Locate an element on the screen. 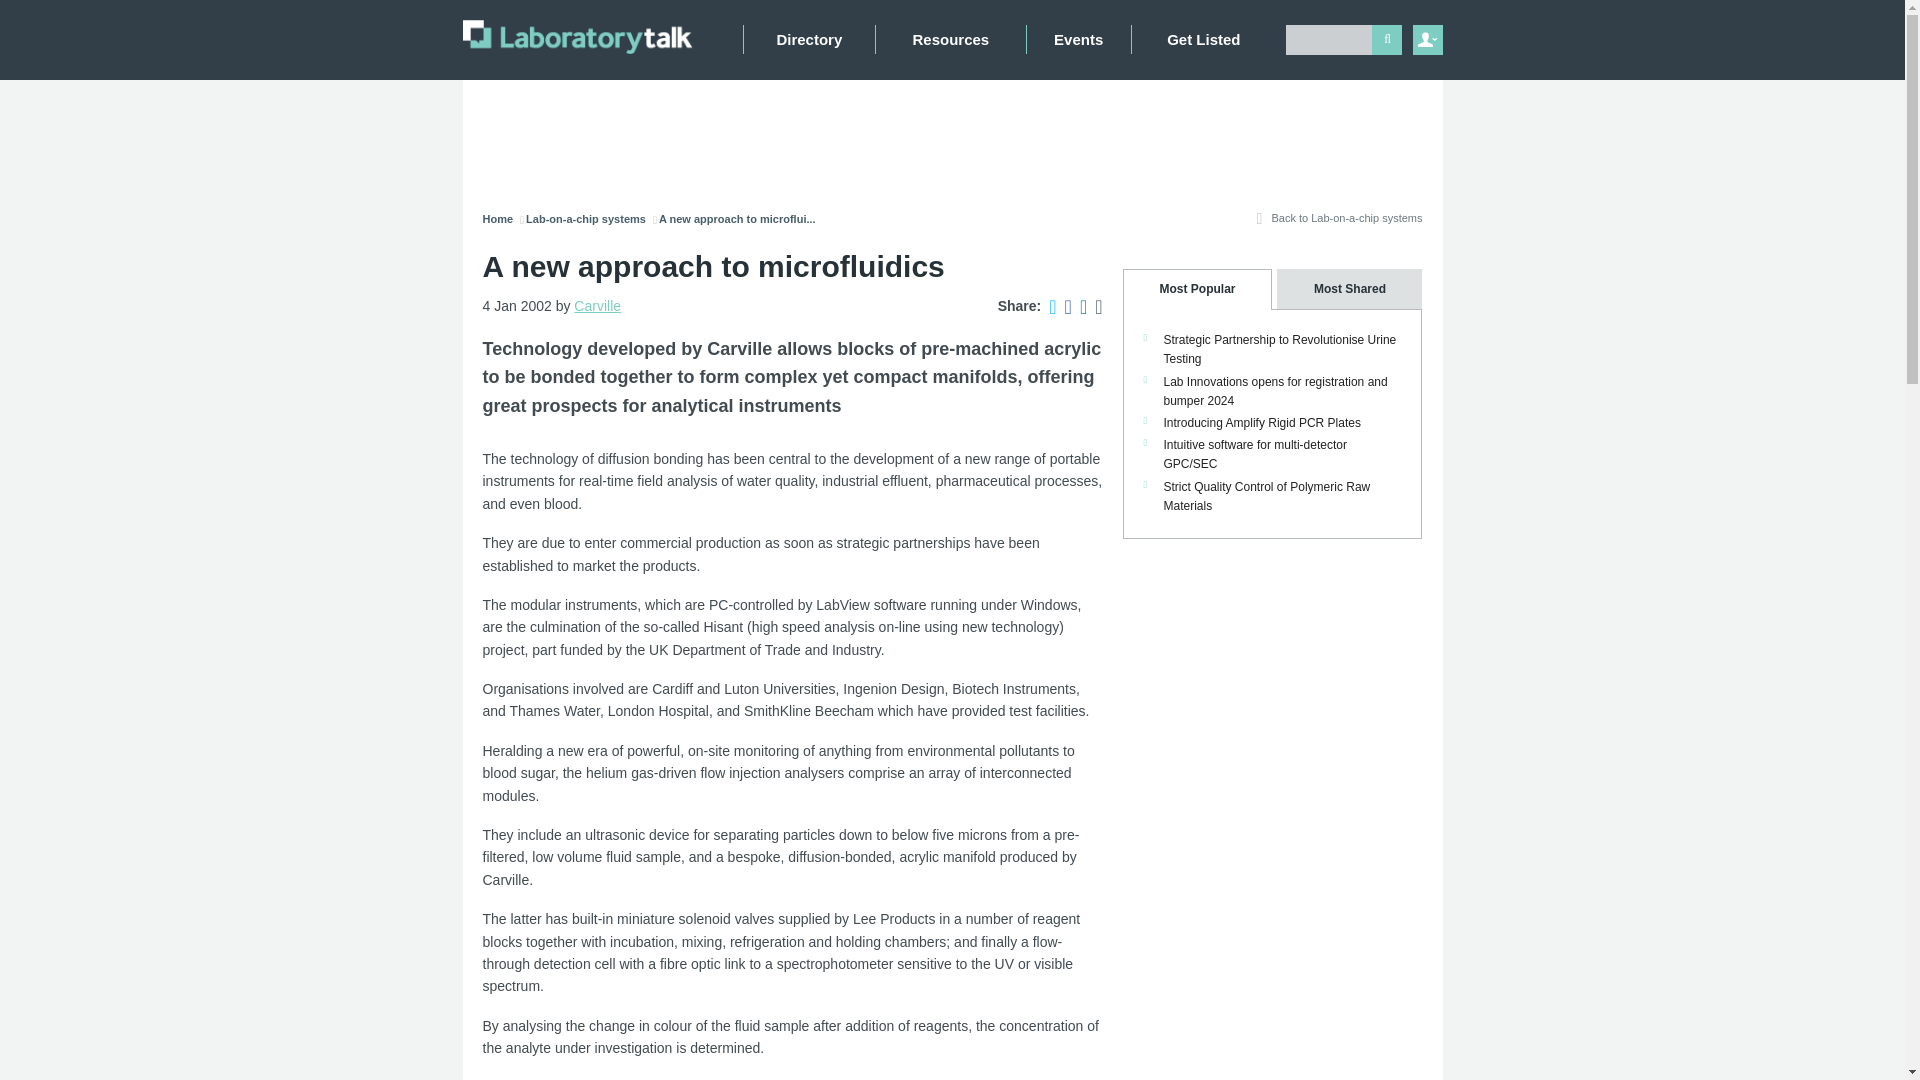 This screenshot has width=1920, height=1080. Resources is located at coordinates (950, 39).